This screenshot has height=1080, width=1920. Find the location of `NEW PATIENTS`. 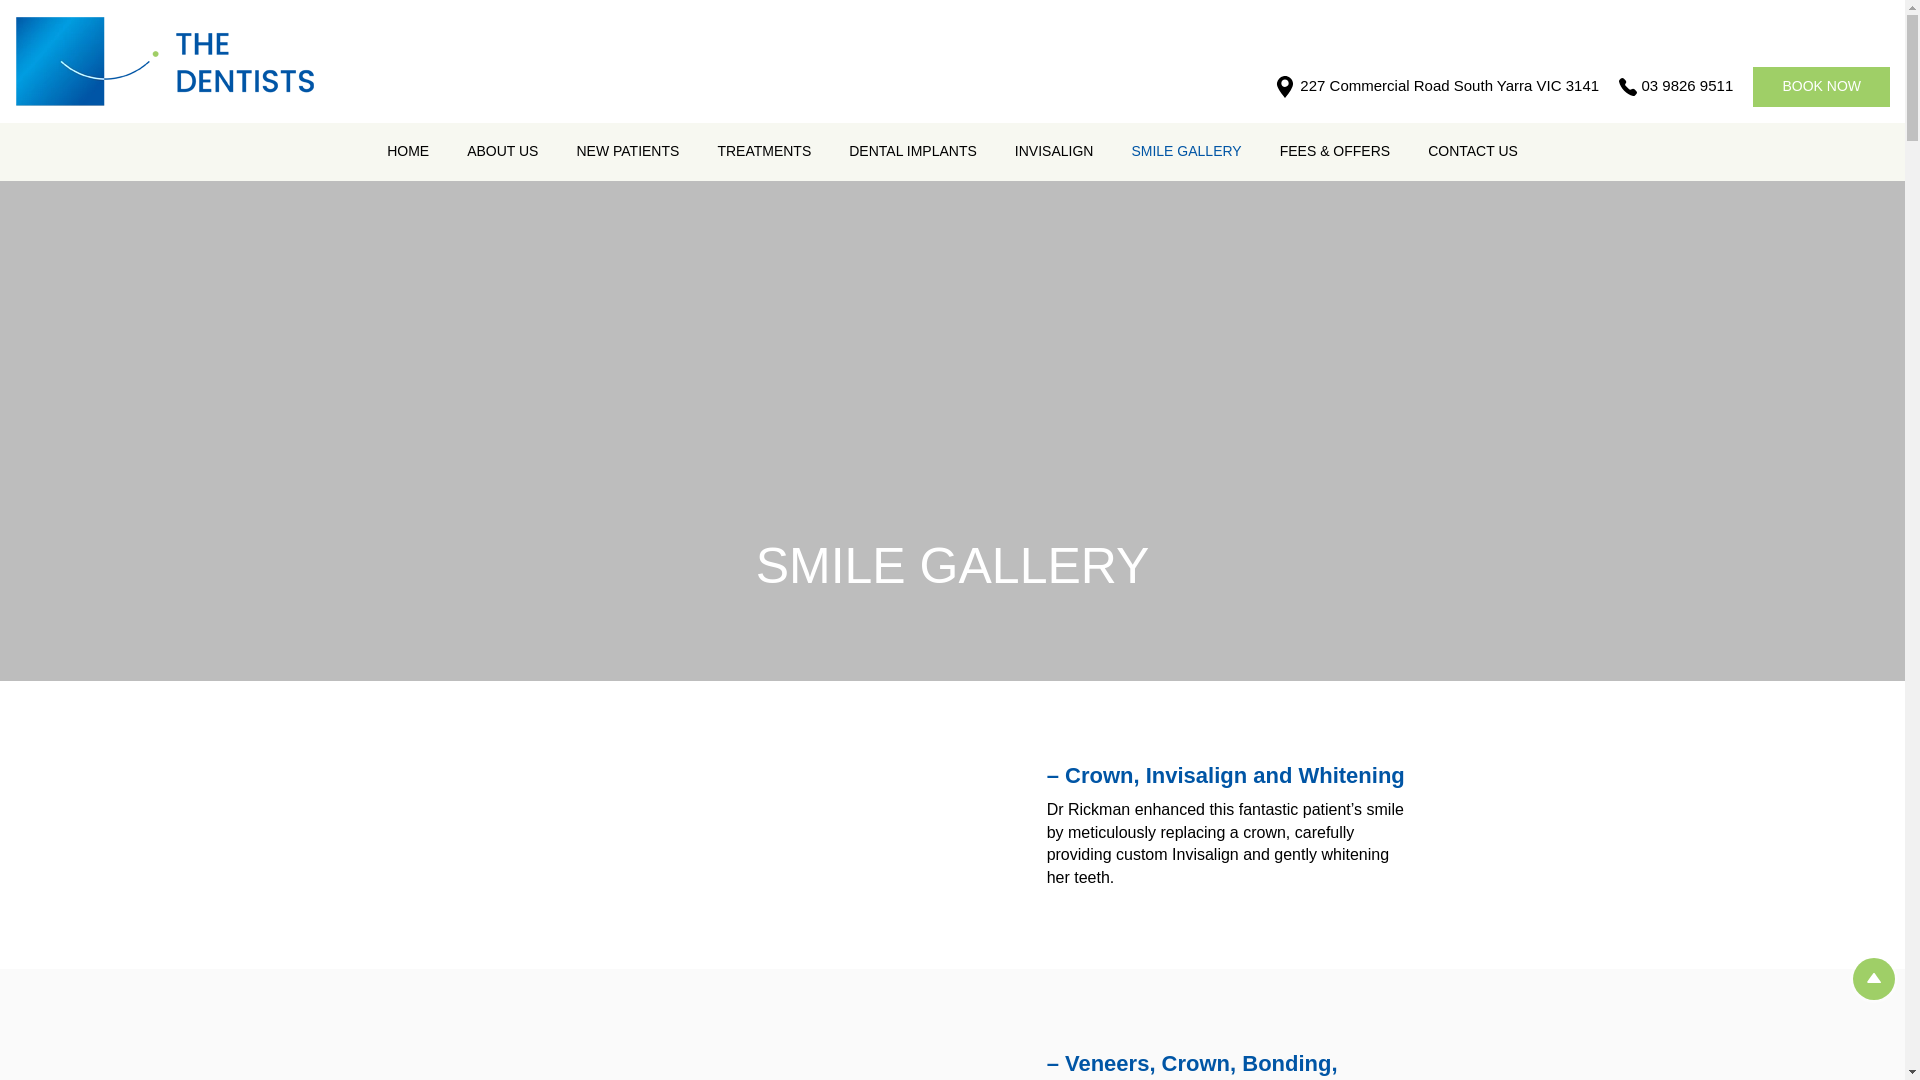

NEW PATIENTS is located at coordinates (627, 152).